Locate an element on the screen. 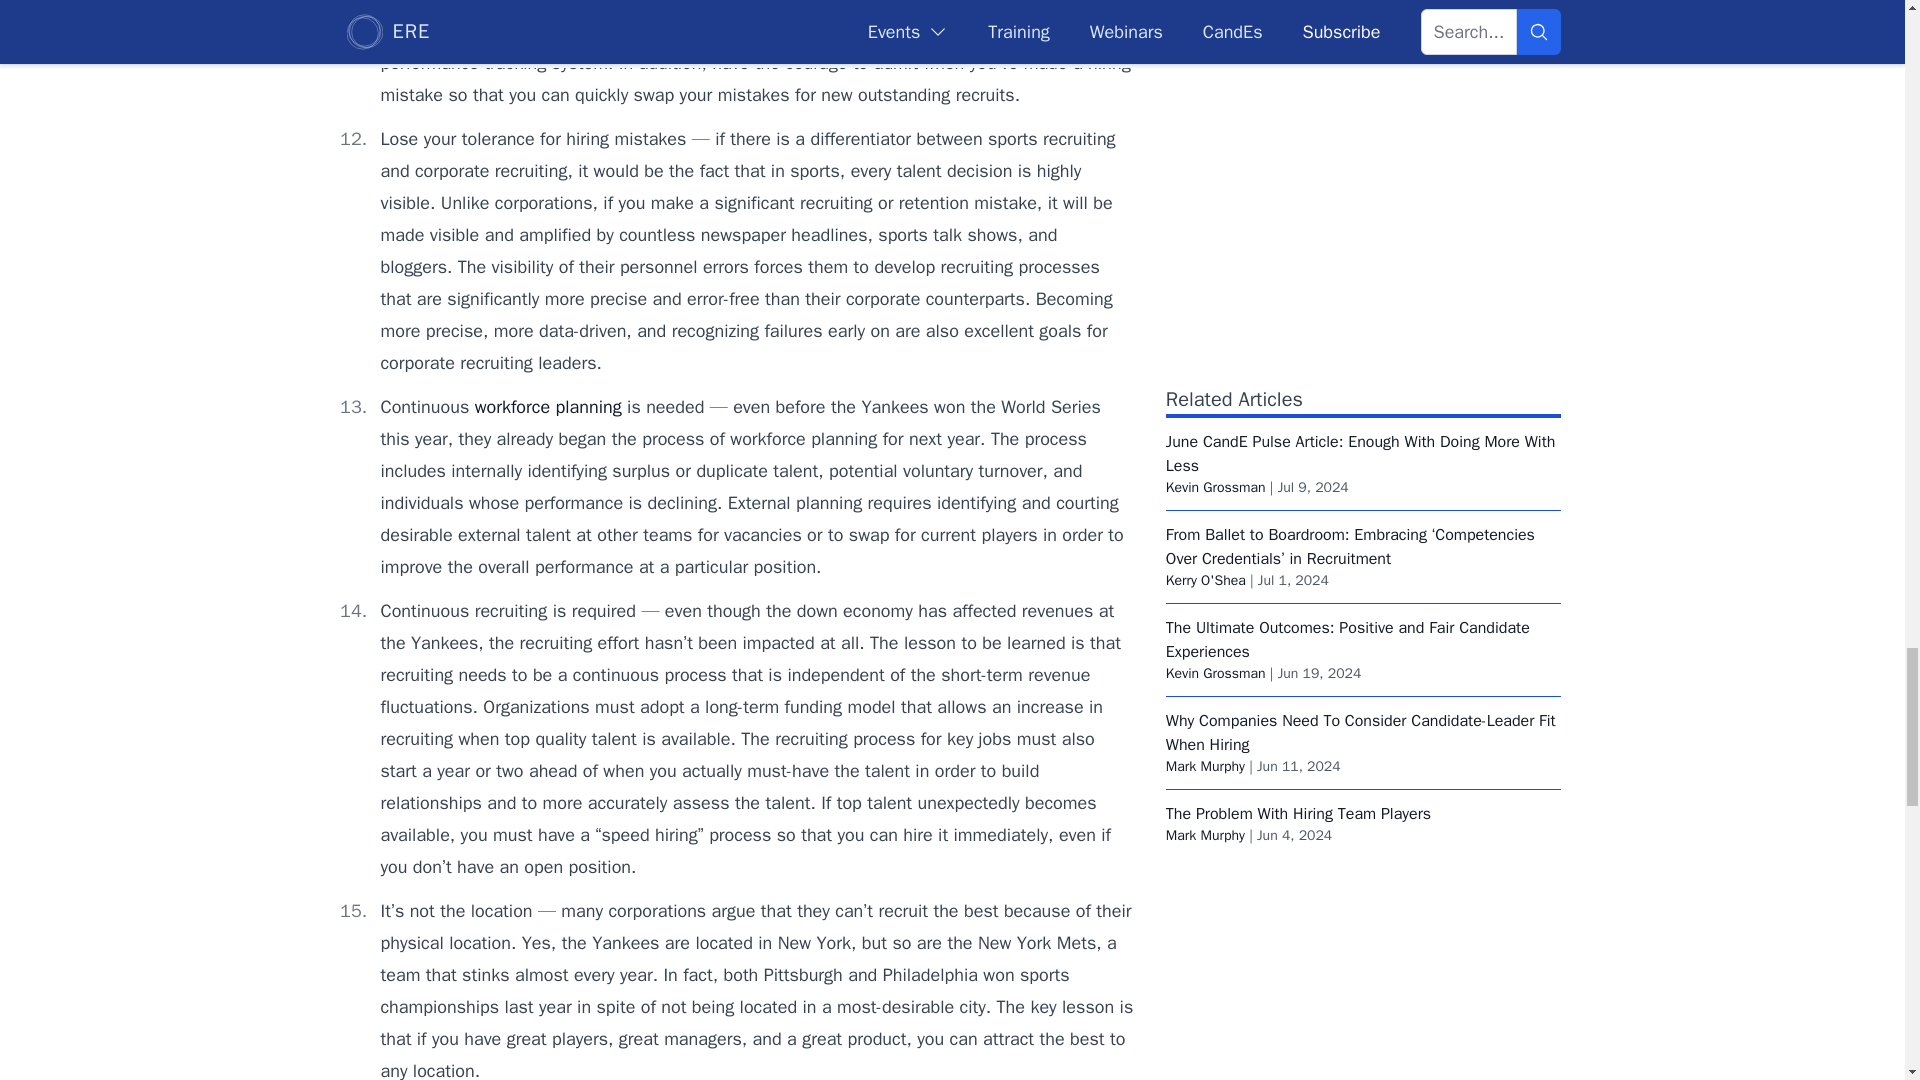 This screenshot has height=1080, width=1920. Mark Murphy is located at coordinates (1204, 766).